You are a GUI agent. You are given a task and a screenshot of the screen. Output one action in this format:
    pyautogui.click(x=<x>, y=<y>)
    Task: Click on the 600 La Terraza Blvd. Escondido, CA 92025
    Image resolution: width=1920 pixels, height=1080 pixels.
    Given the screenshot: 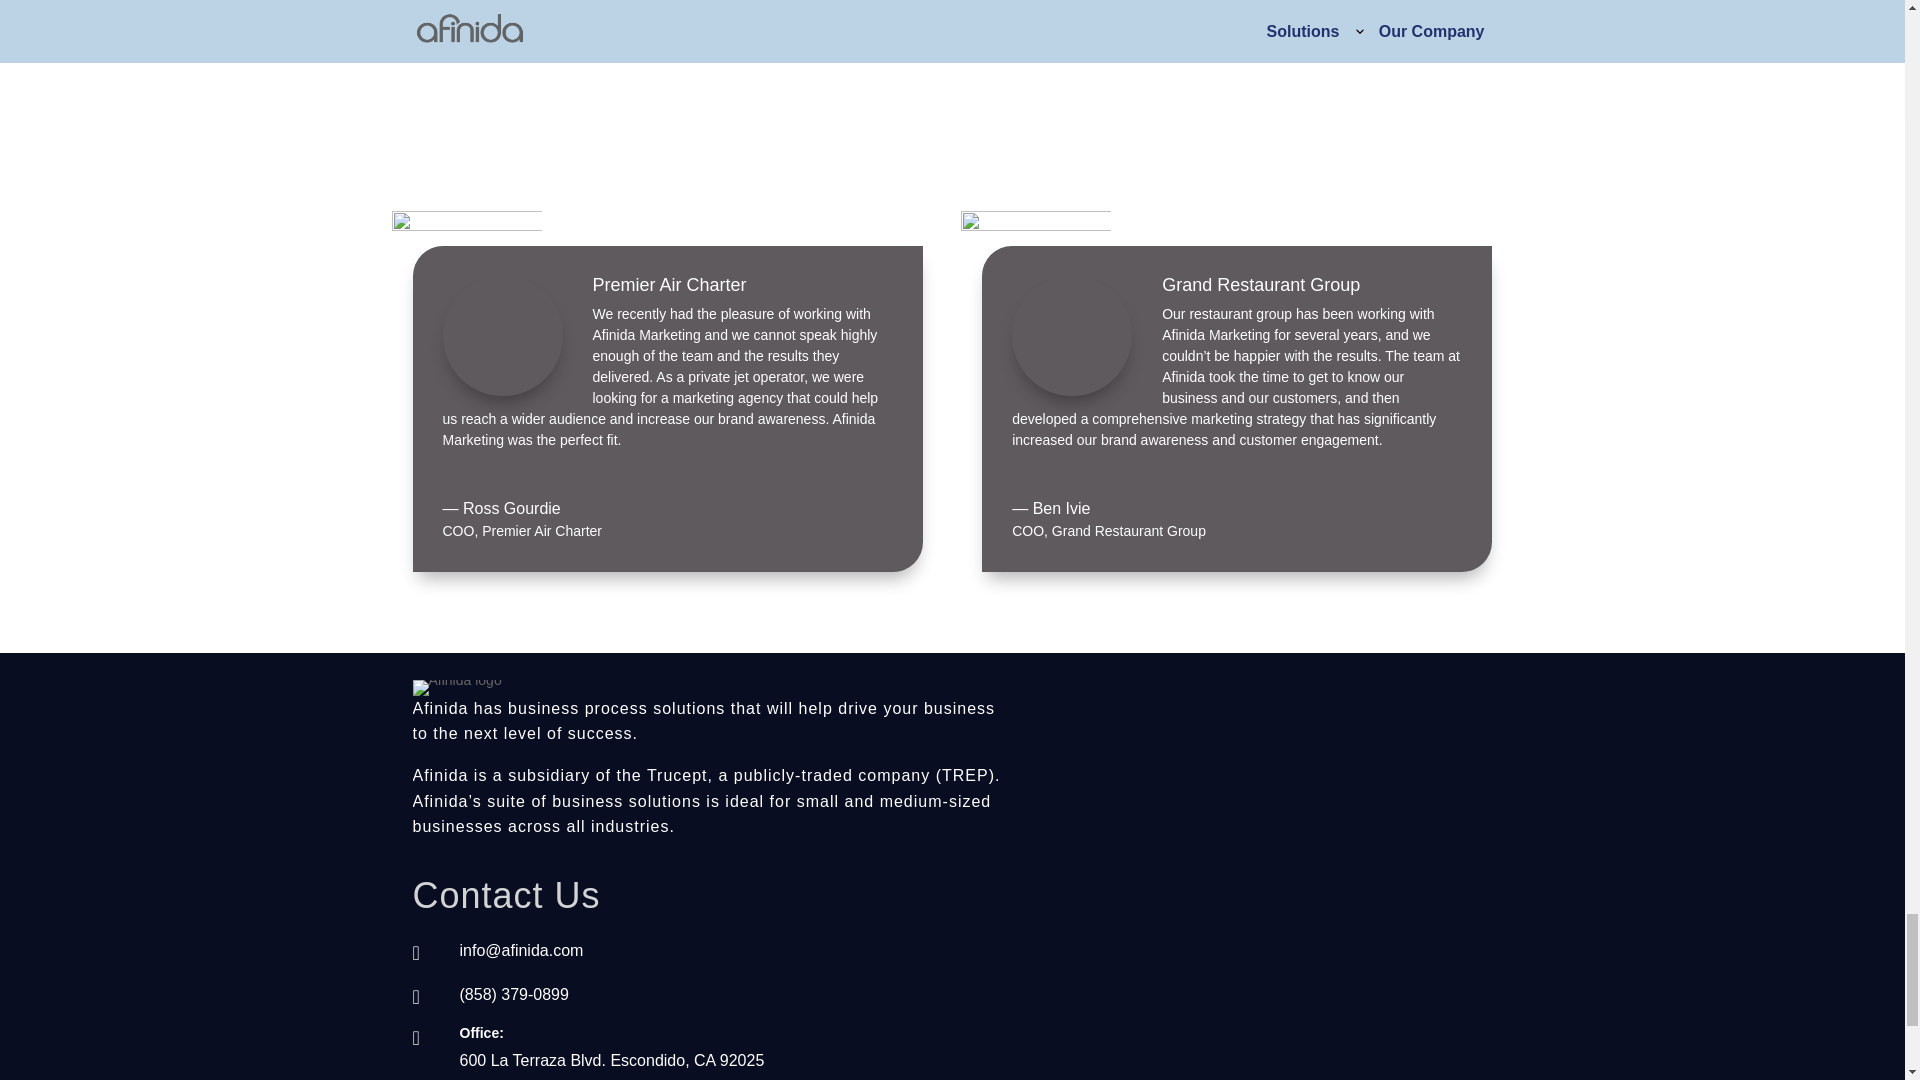 What is the action you would take?
    pyautogui.click(x=612, y=1060)
    